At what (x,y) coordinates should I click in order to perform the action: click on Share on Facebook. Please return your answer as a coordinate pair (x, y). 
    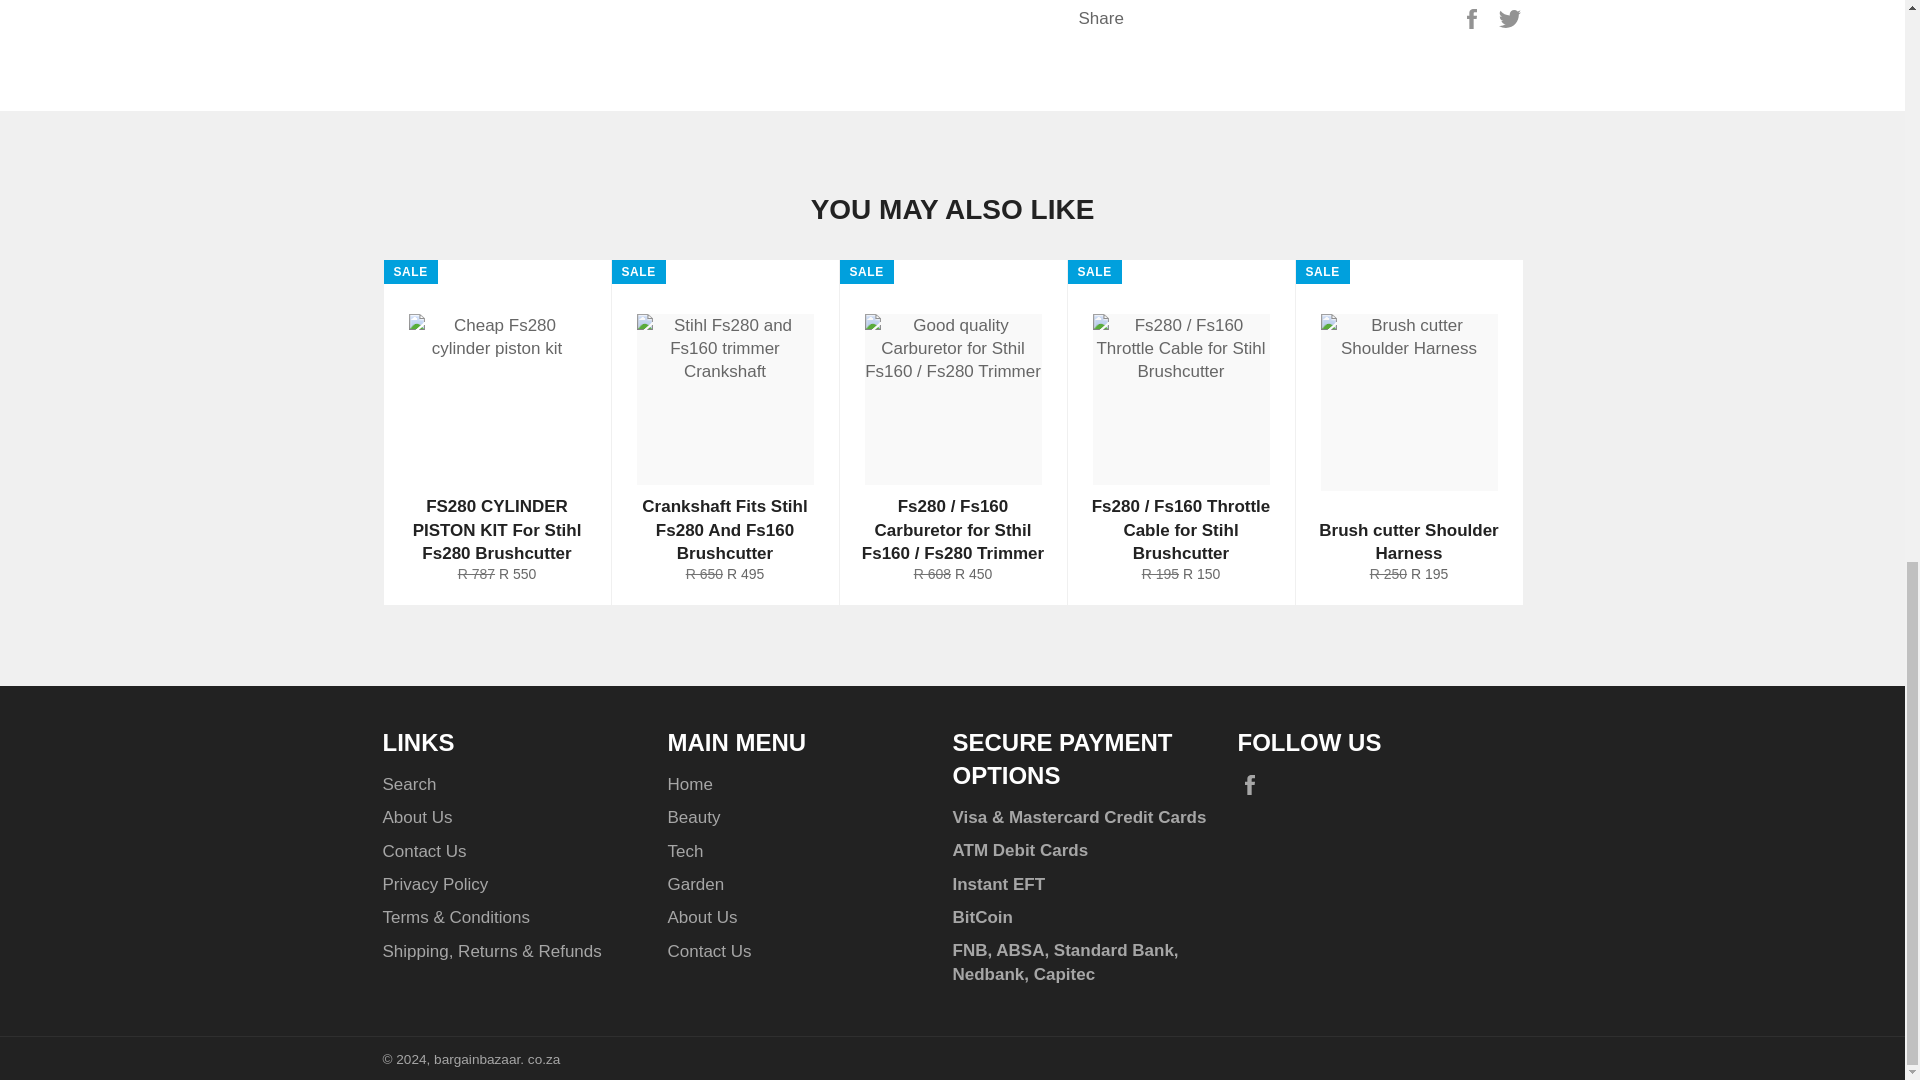
    Looking at the image, I should click on (1474, 18).